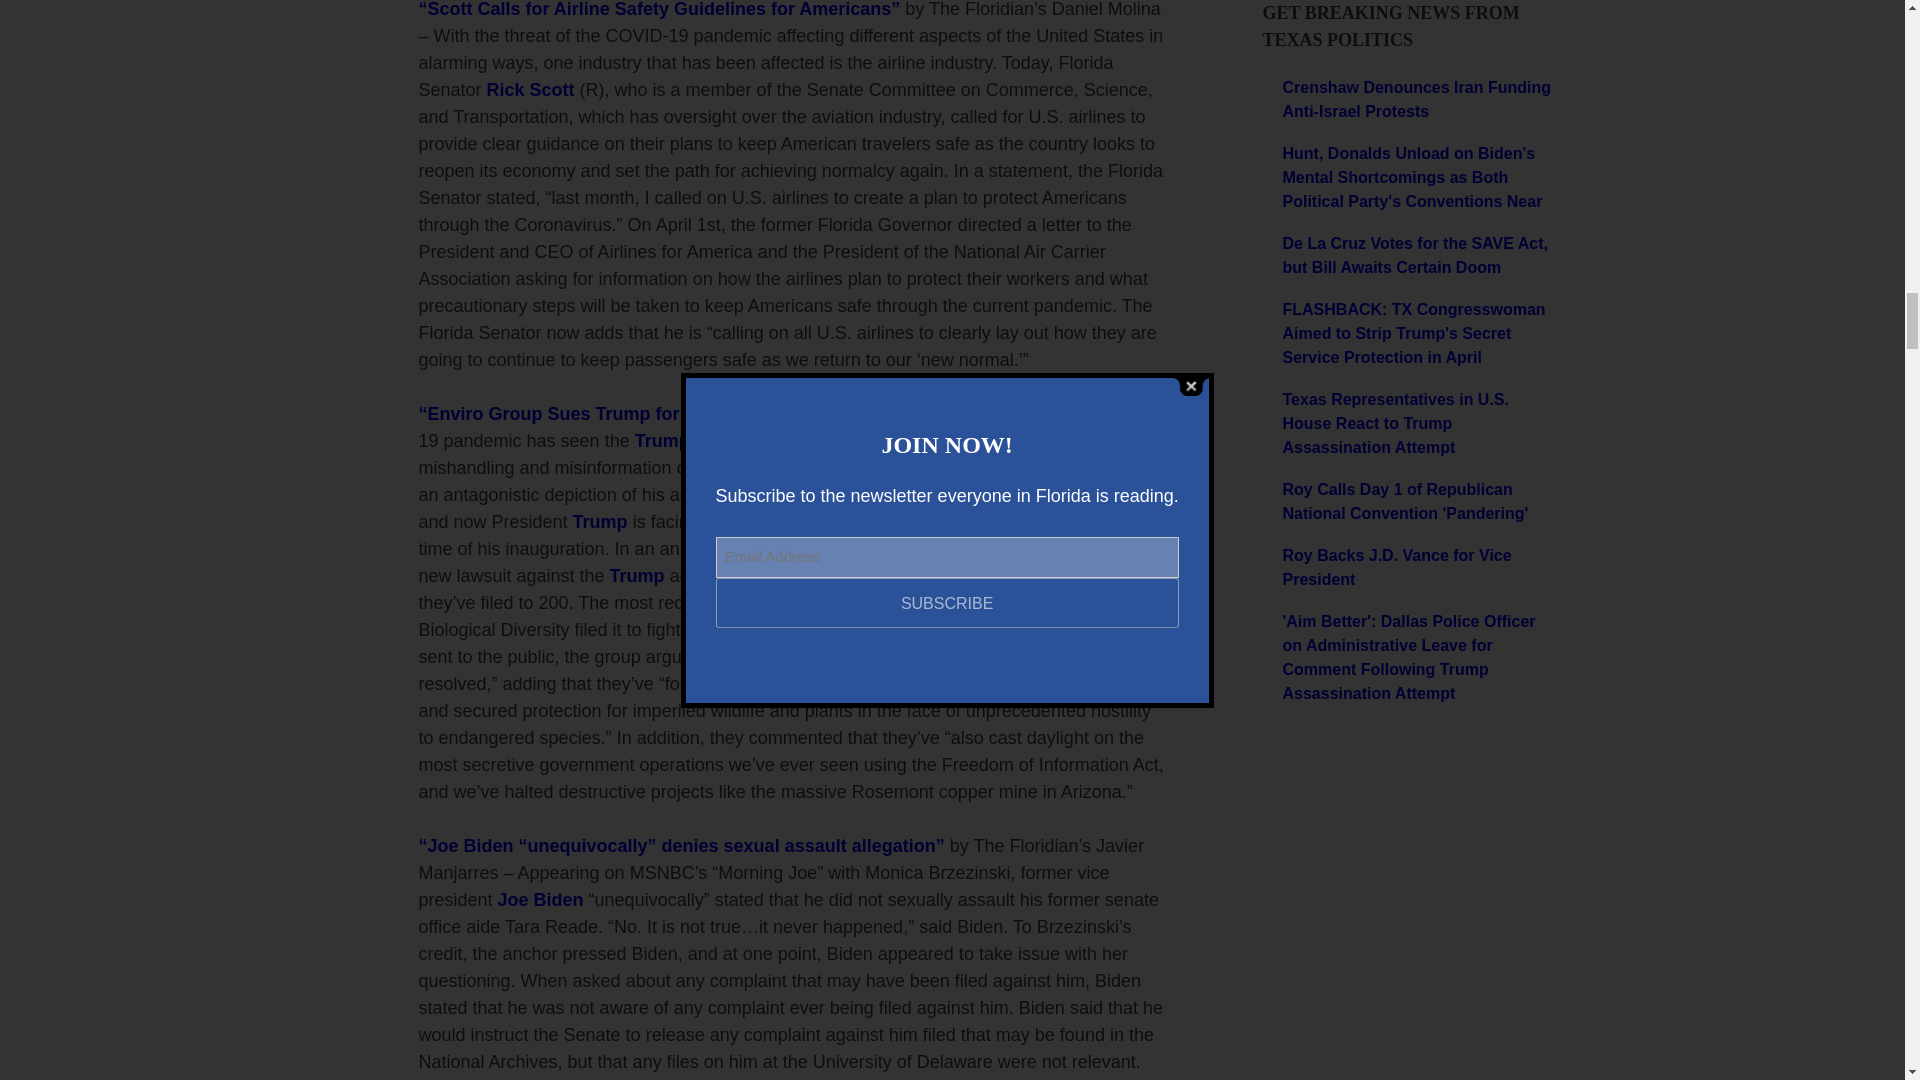 The image size is (1920, 1080). What do you see at coordinates (471, 846) in the screenshot?
I see `Joe Biden` at bounding box center [471, 846].